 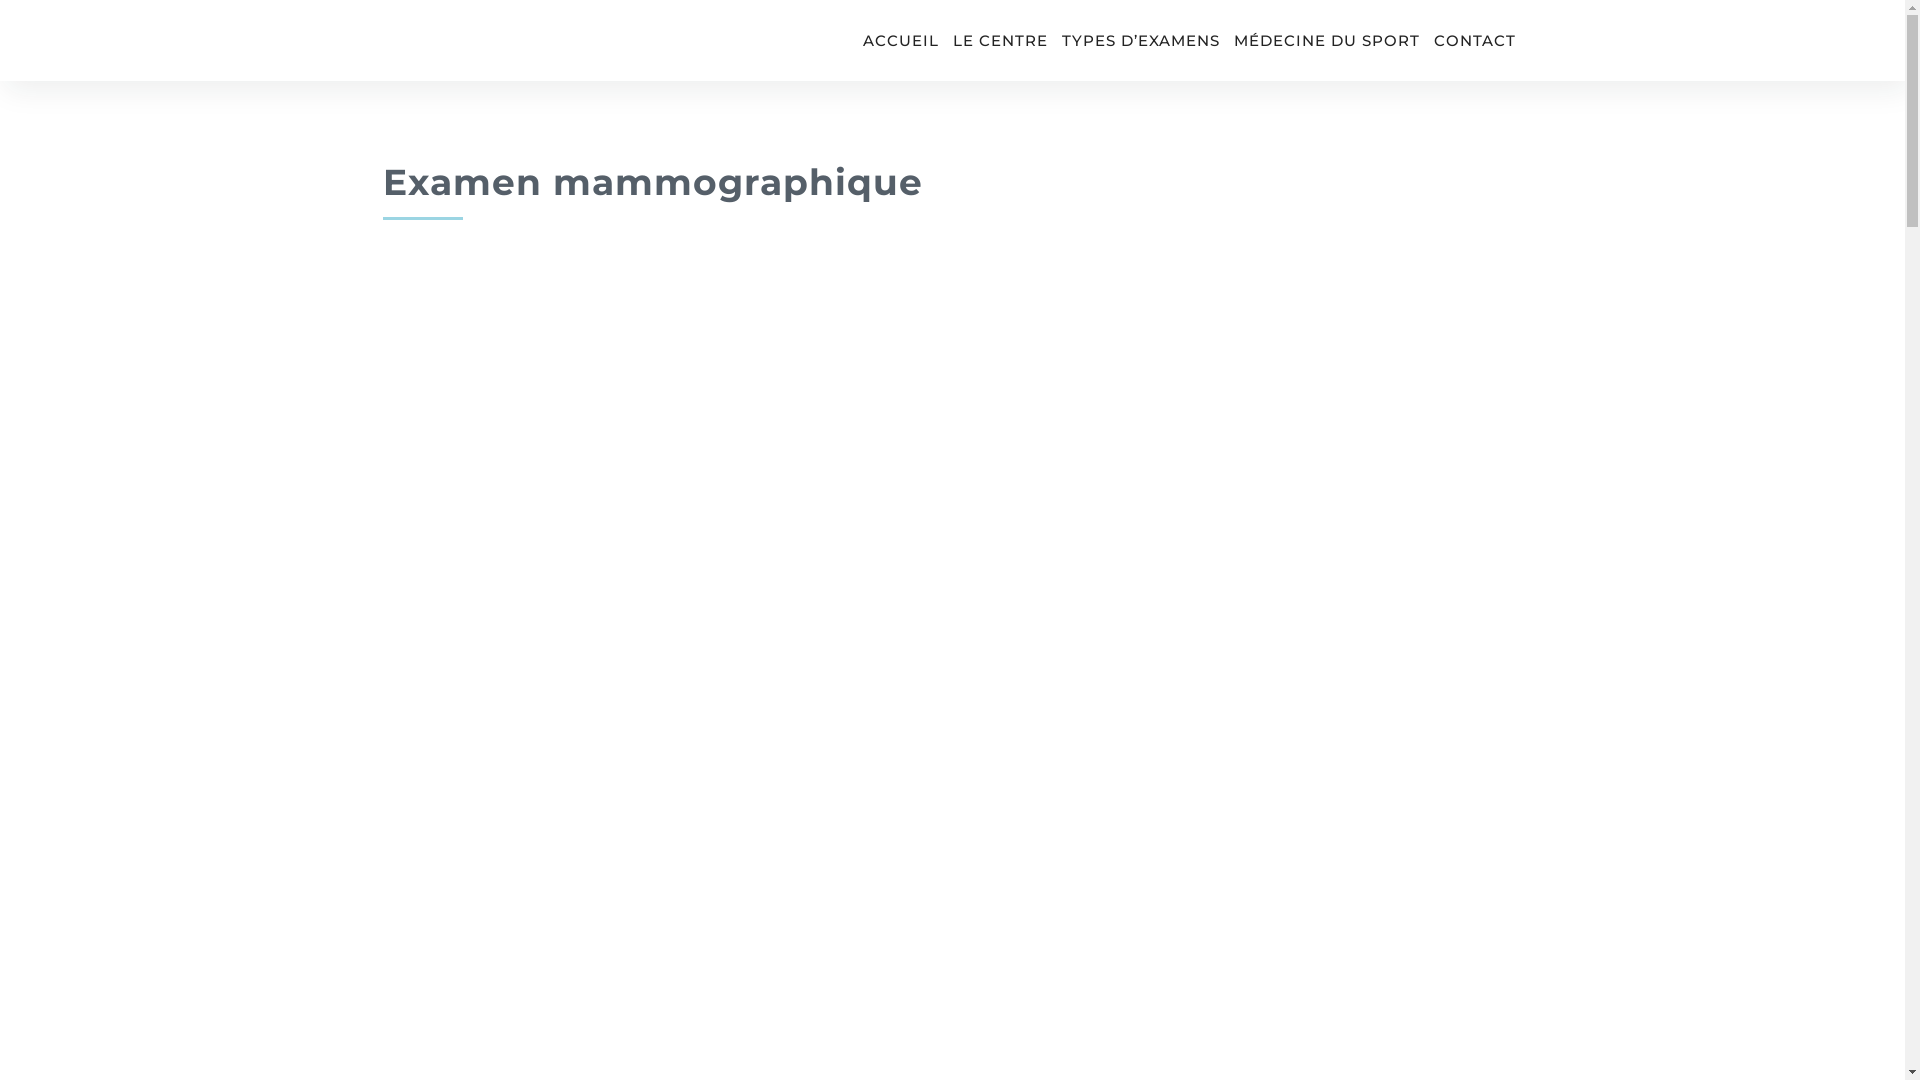 What do you see at coordinates (1475, 40) in the screenshot?
I see `CONTACT` at bounding box center [1475, 40].